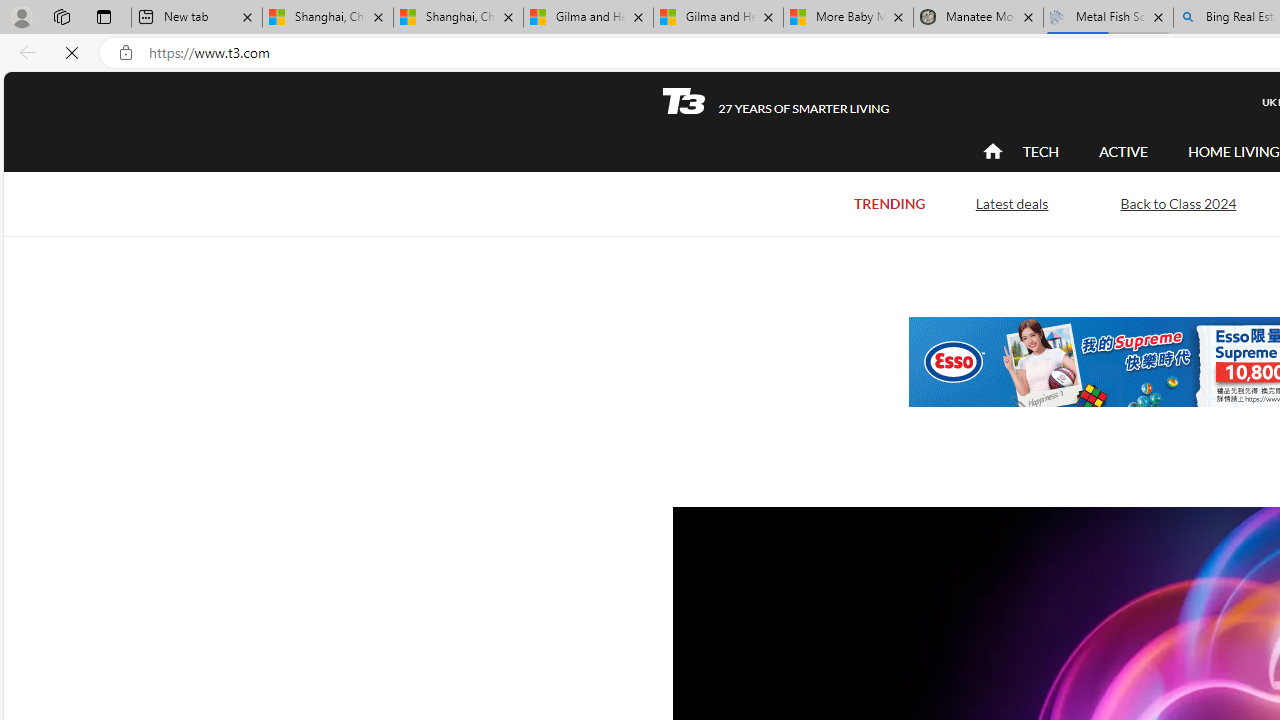  Describe the element at coordinates (684, 100) in the screenshot. I see `T3` at that location.